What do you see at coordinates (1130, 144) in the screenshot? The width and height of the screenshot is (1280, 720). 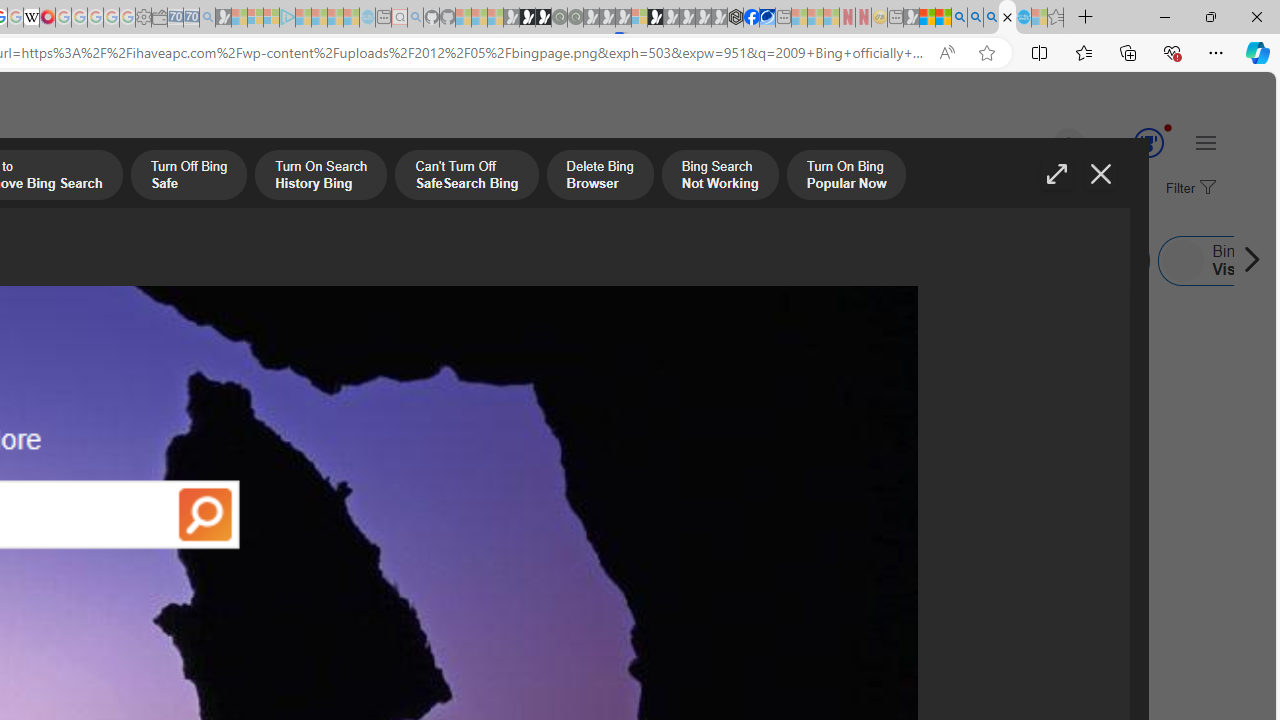 I see `Microsoft Rewards 84` at bounding box center [1130, 144].